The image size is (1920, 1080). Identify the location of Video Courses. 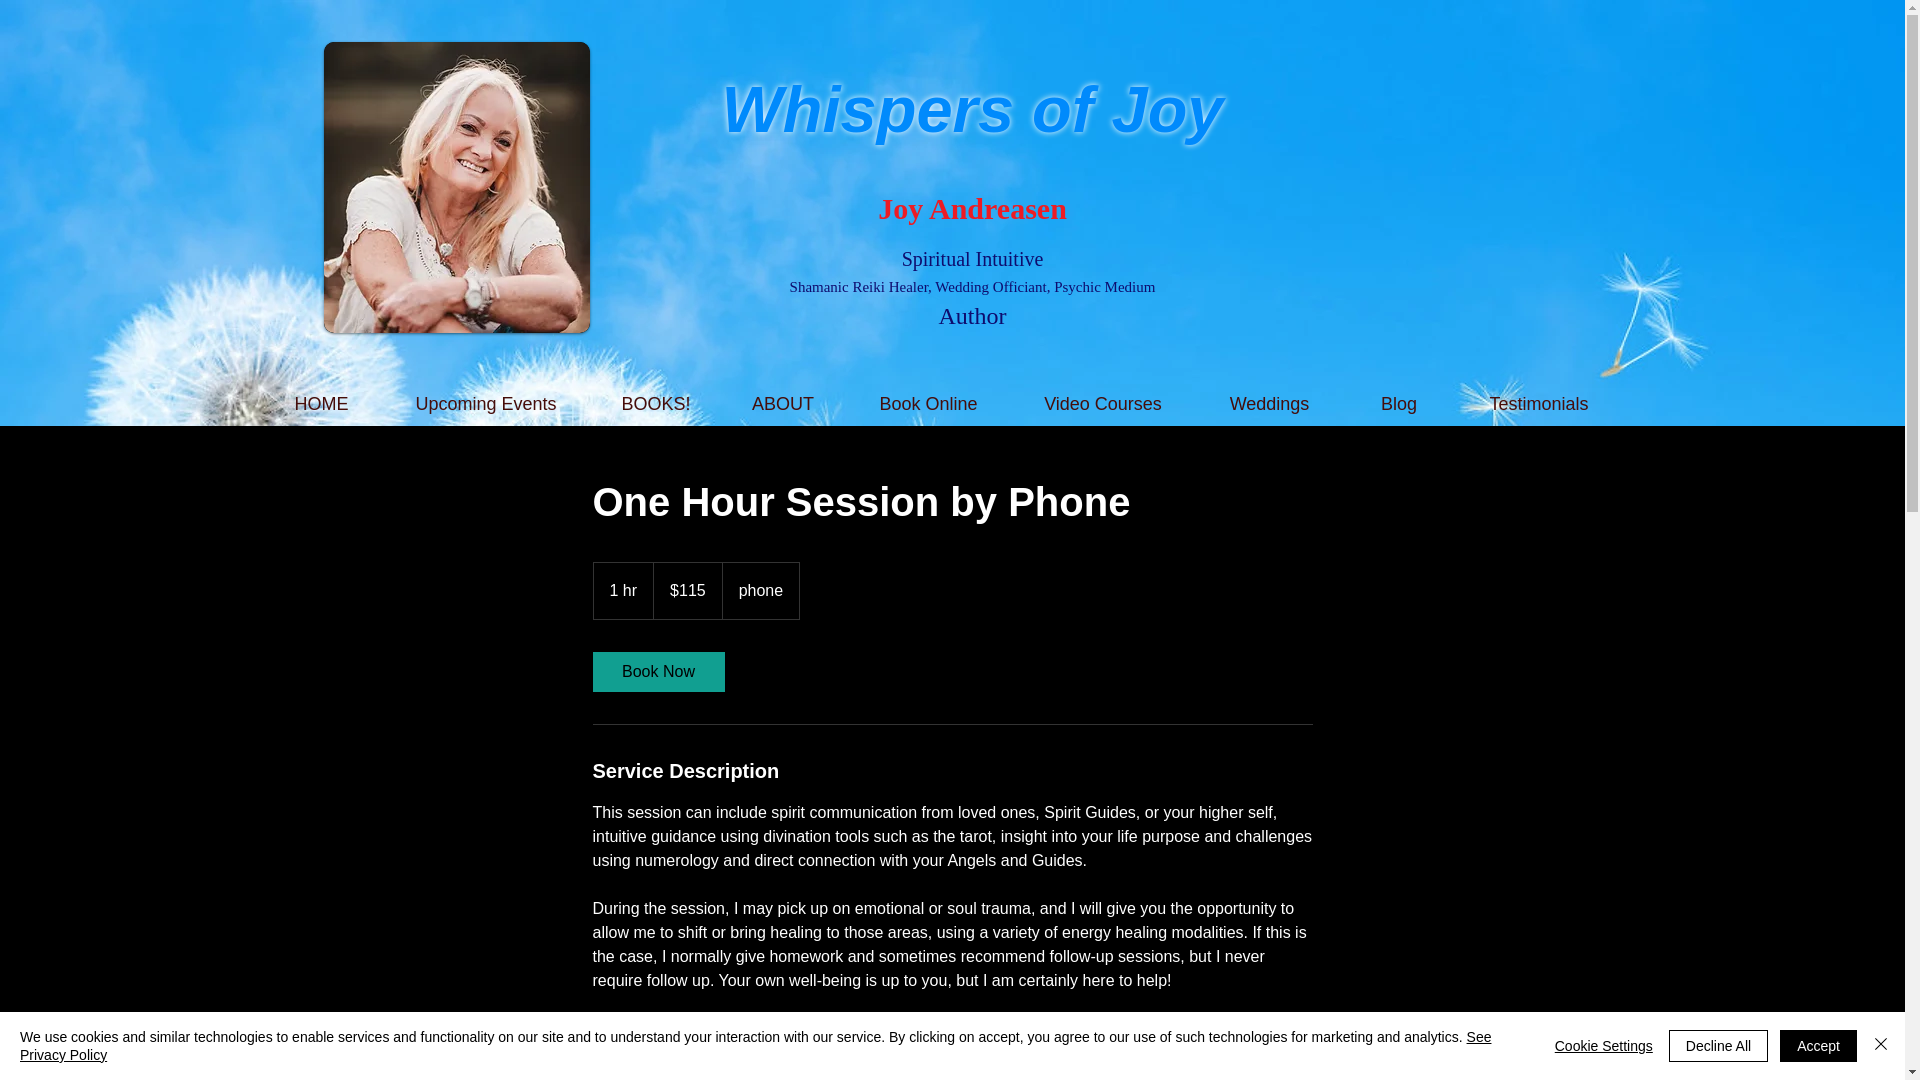
(1102, 404).